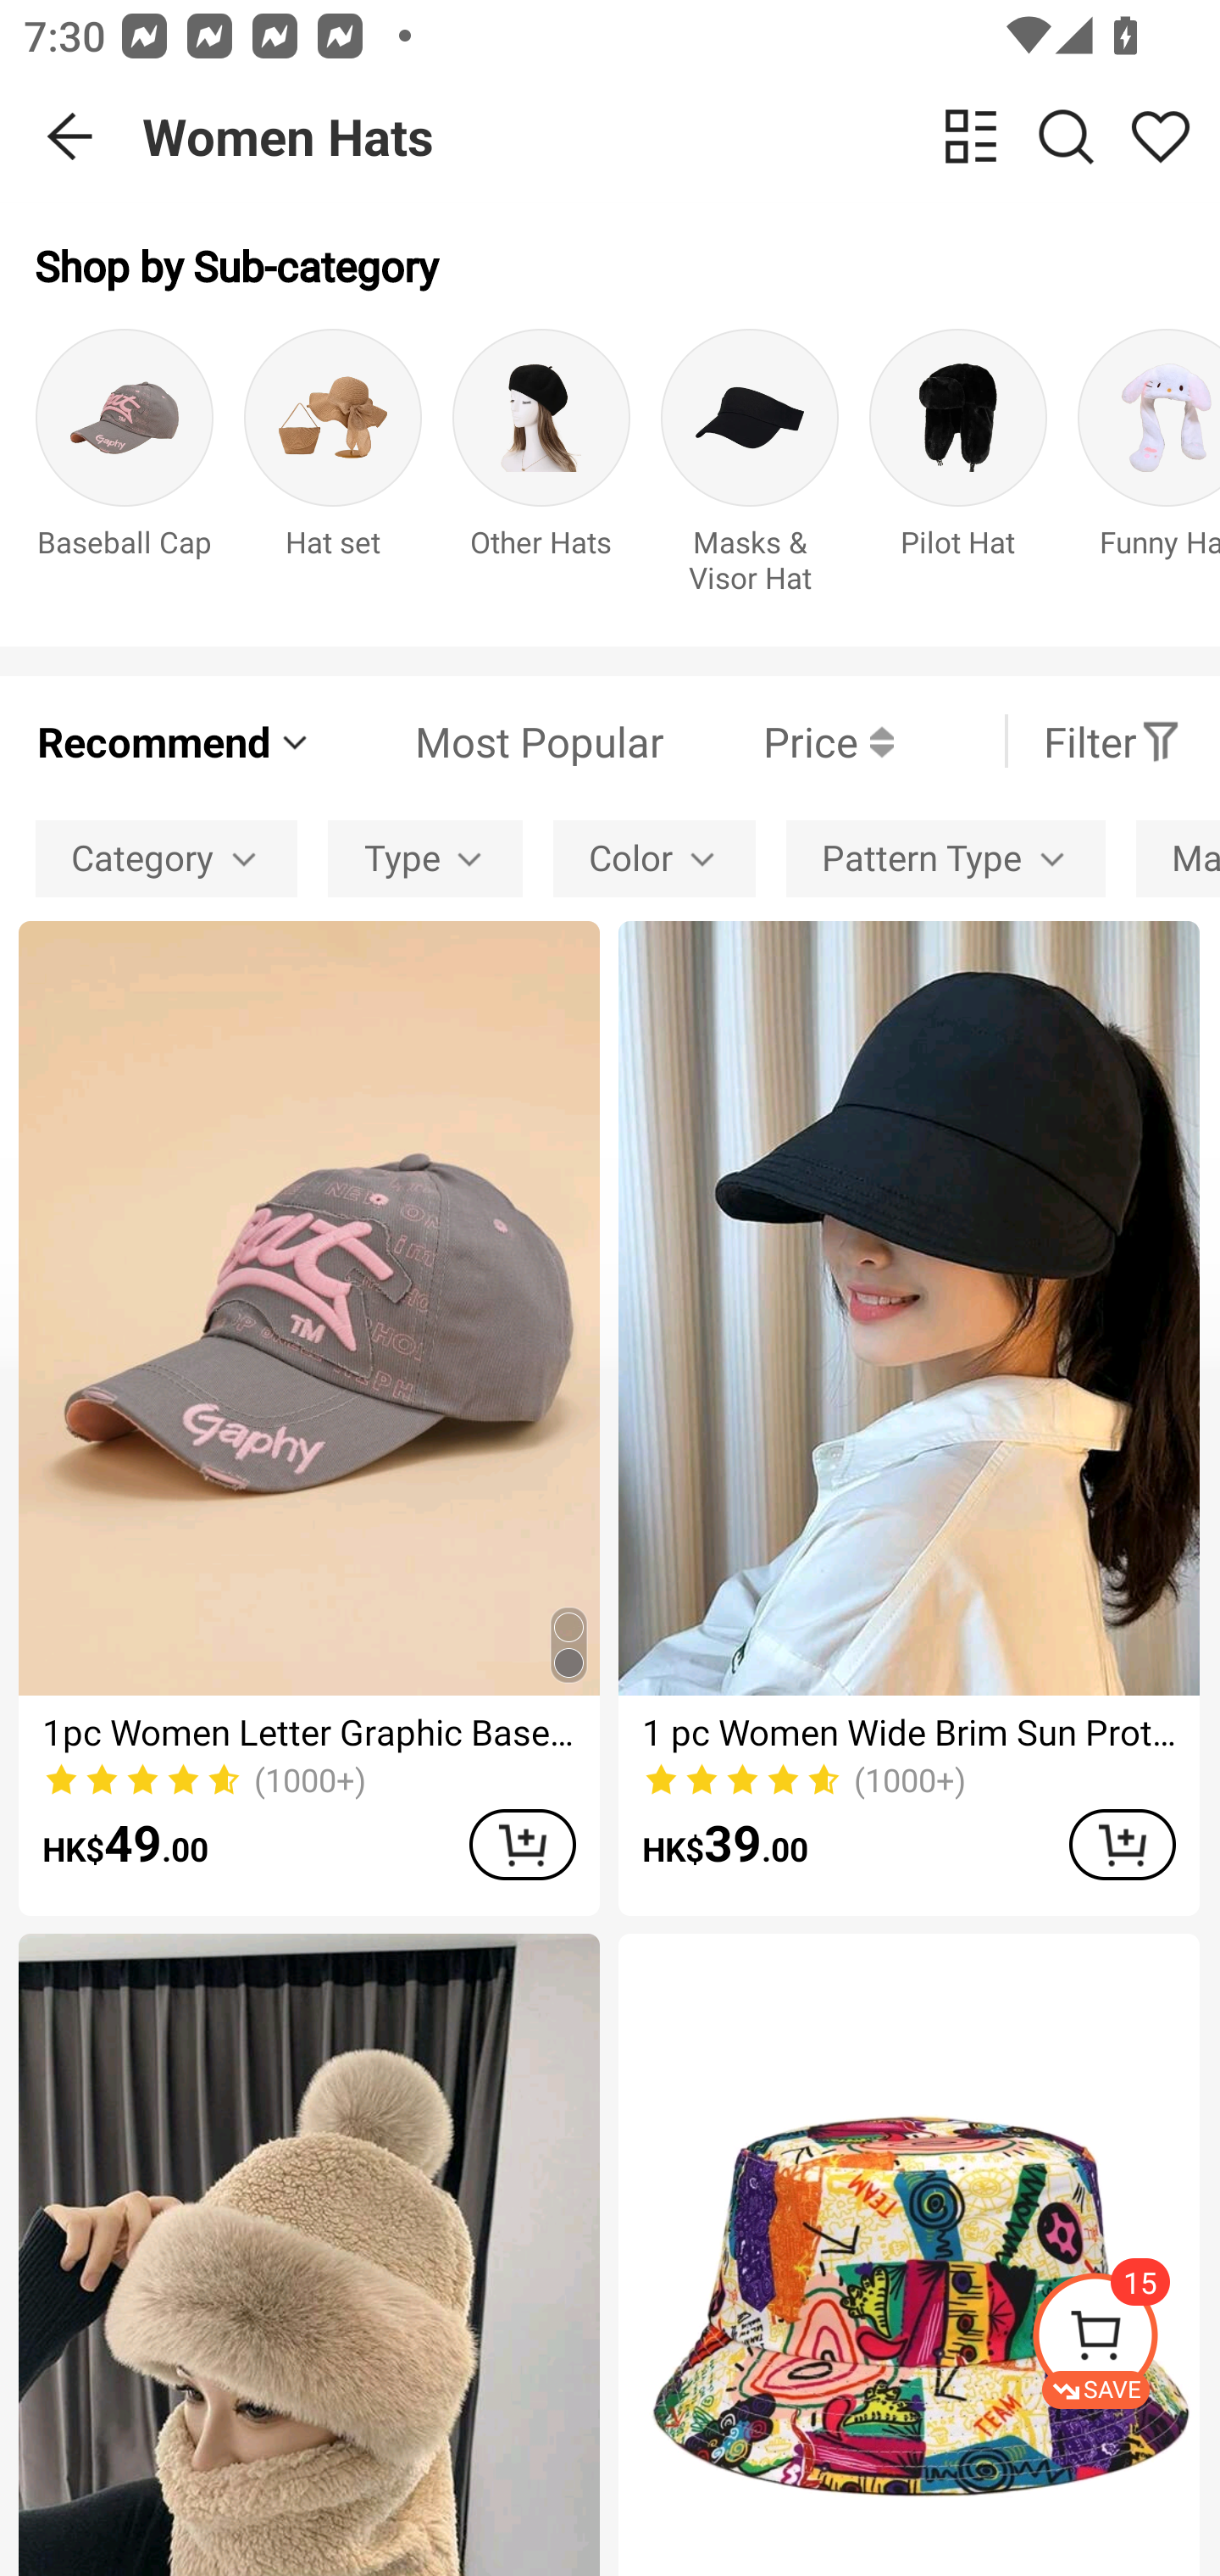 The width and height of the screenshot is (1220, 2576). What do you see at coordinates (541, 469) in the screenshot?
I see `Other Hats` at bounding box center [541, 469].